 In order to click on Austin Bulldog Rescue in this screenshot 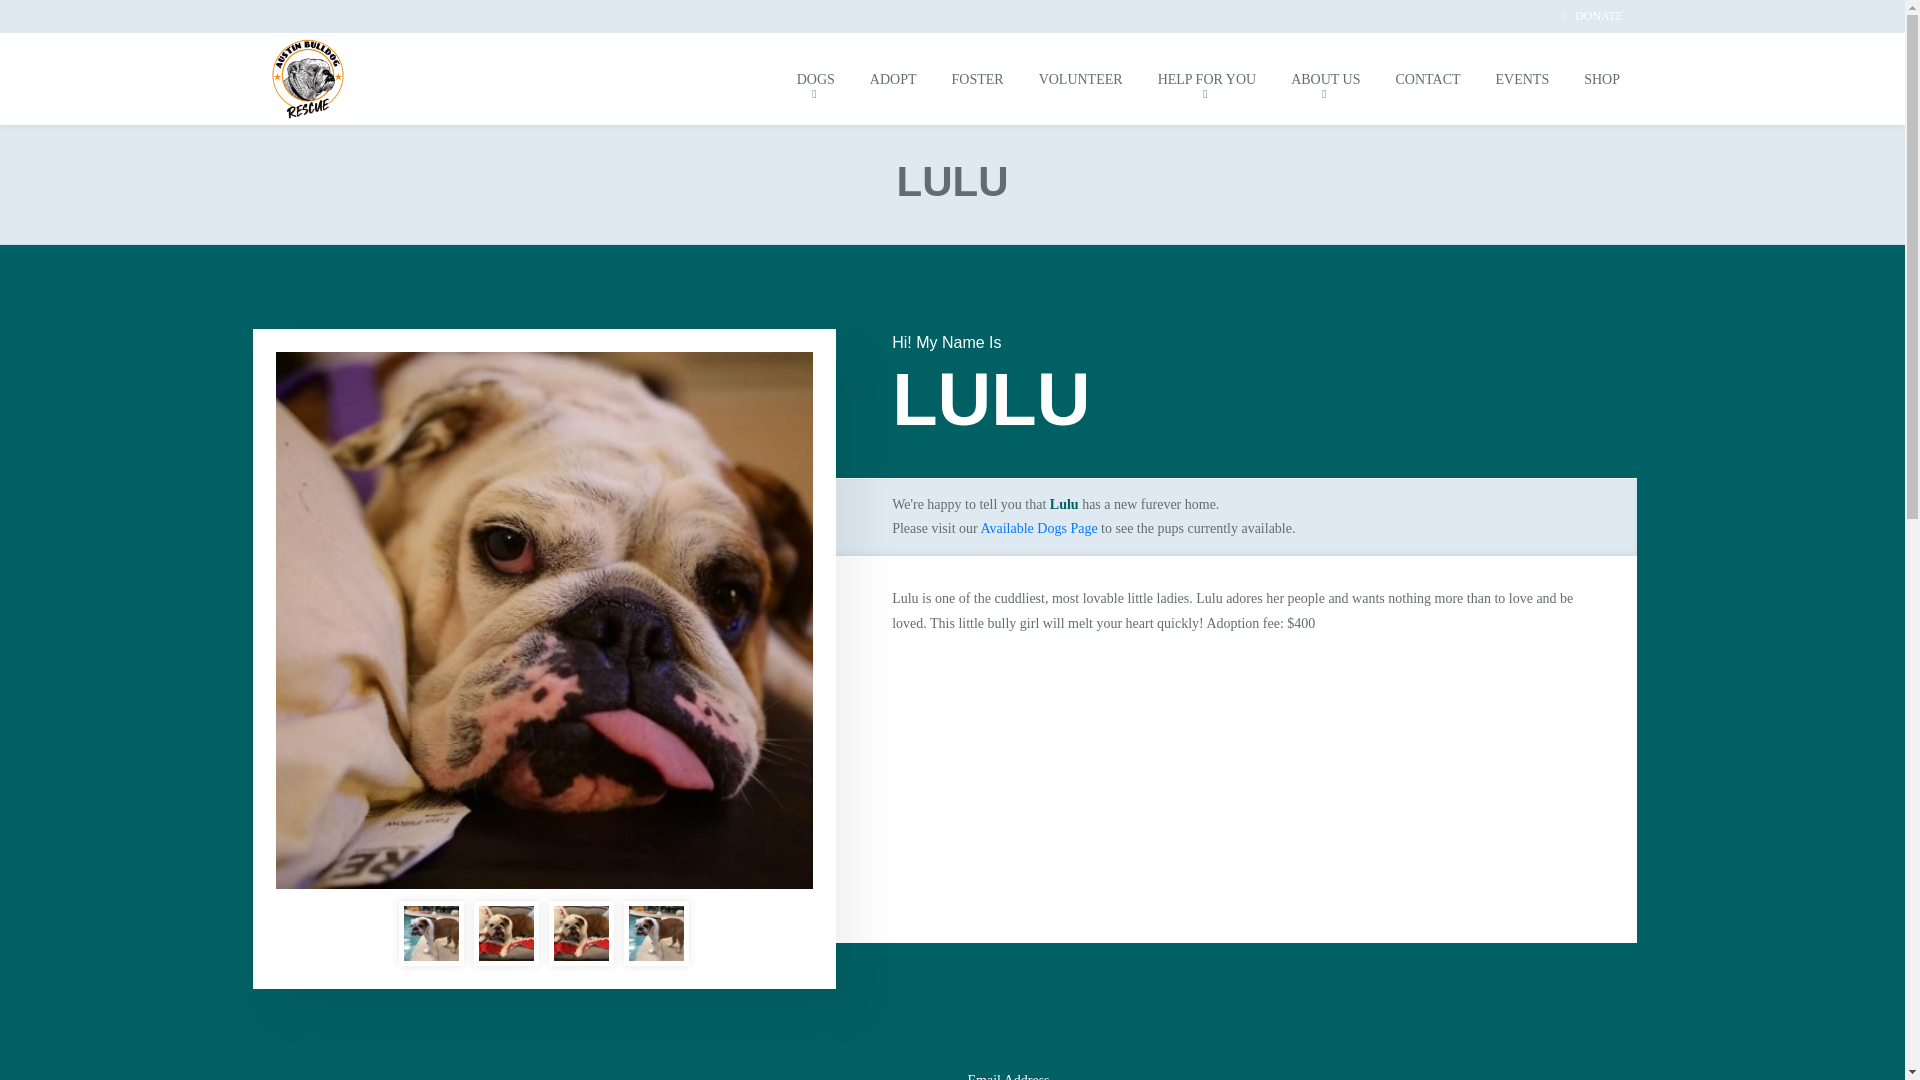, I will do `click(308, 78)`.